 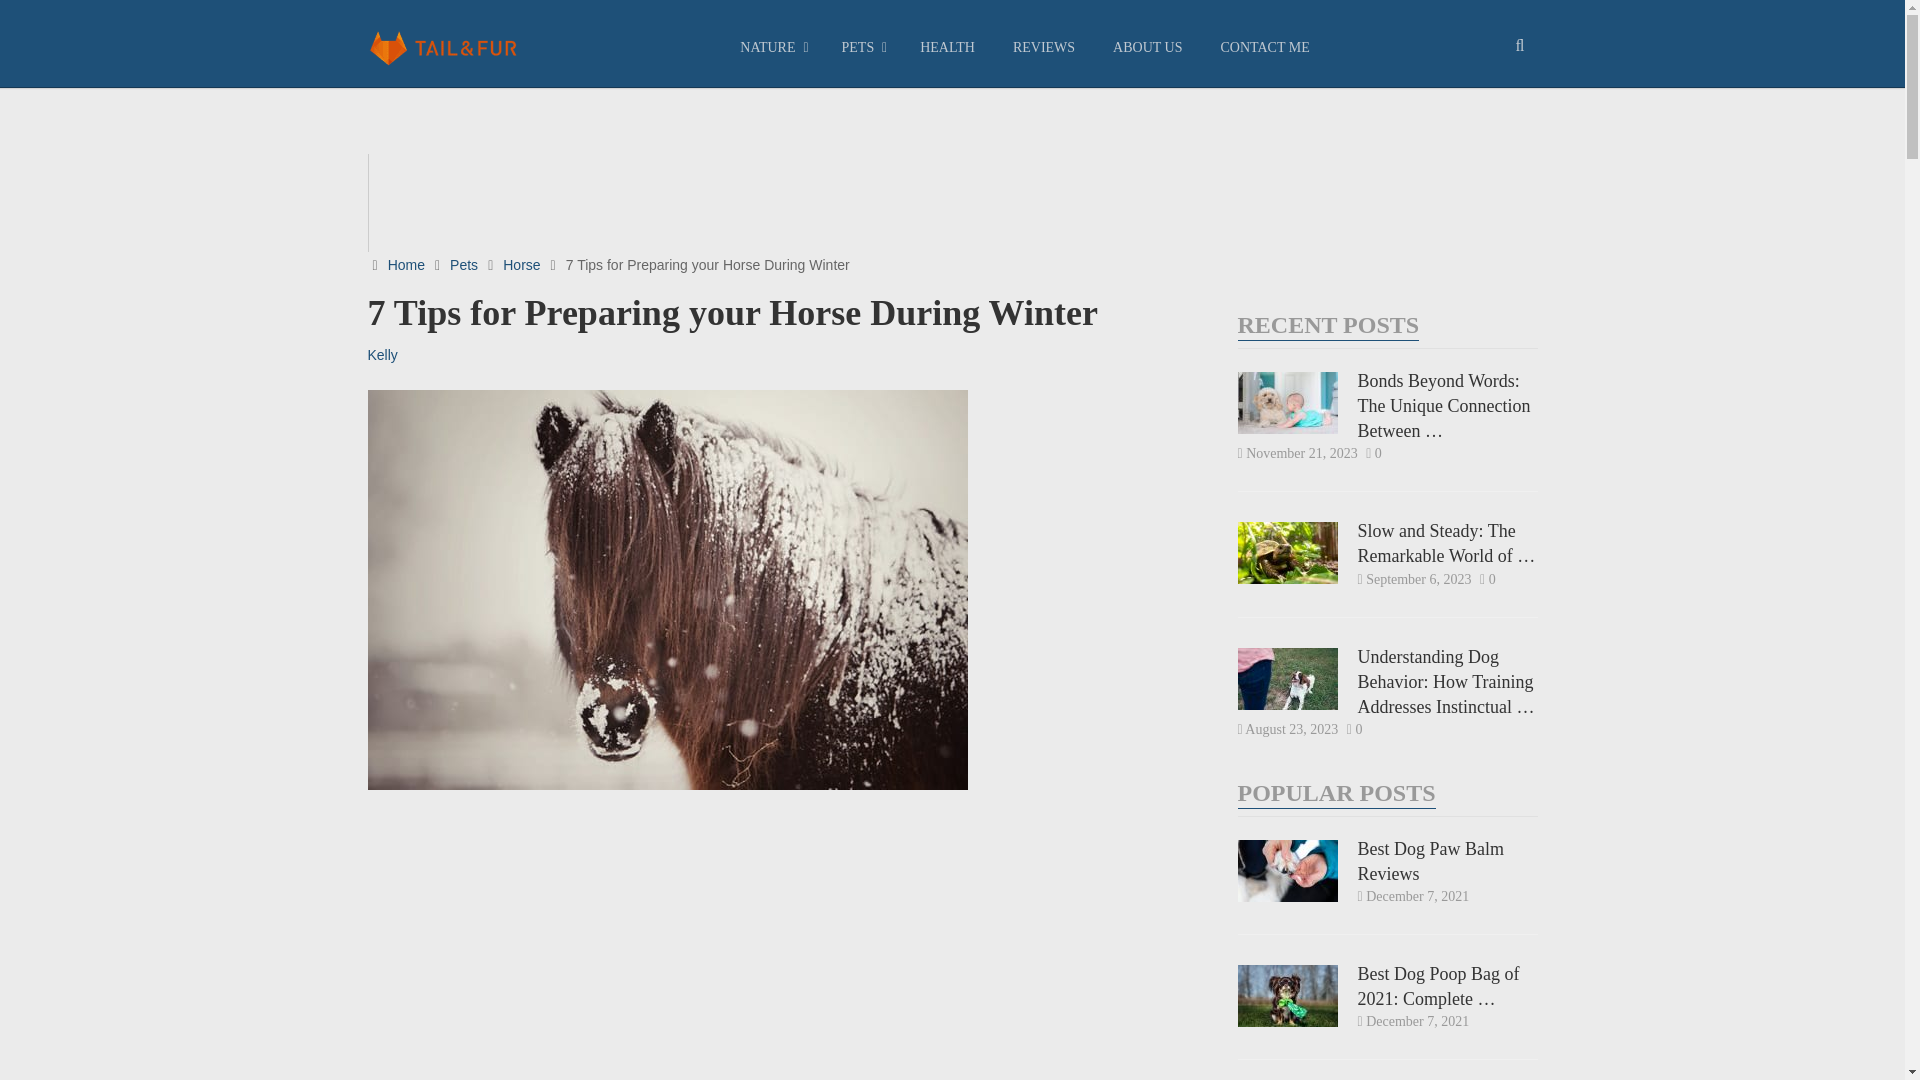 What do you see at coordinates (1264, 48) in the screenshot?
I see `CONTACT ME` at bounding box center [1264, 48].